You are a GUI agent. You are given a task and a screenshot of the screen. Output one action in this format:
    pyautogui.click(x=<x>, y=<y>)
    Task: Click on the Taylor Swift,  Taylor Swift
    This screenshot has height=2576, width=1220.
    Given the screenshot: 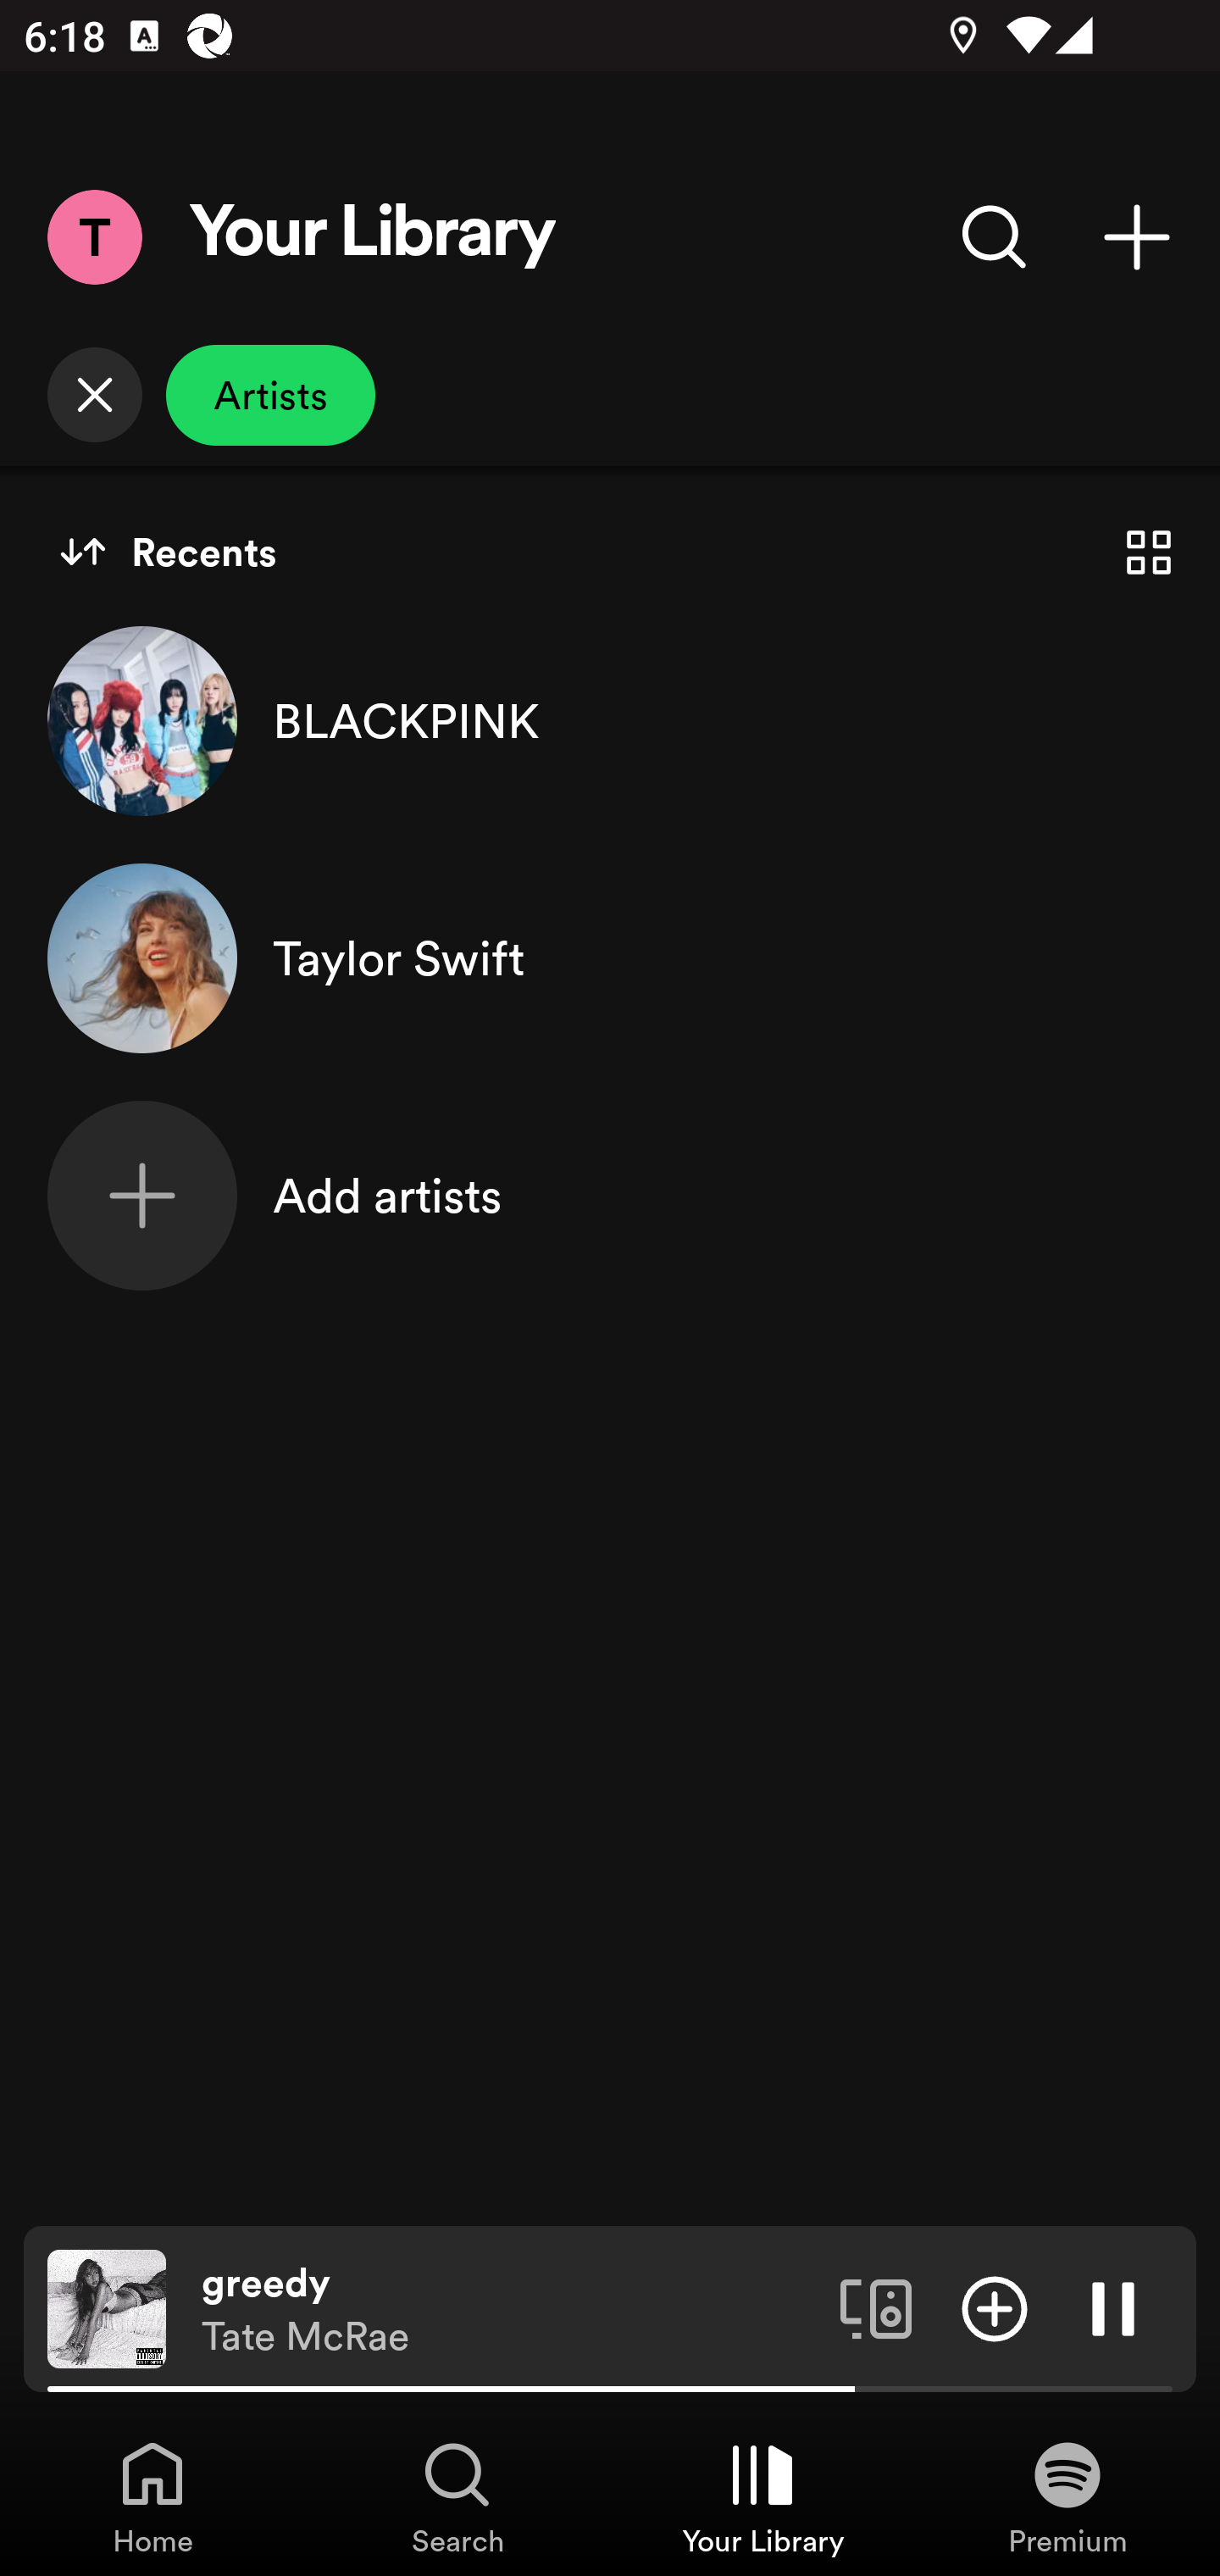 What is the action you would take?
    pyautogui.click(x=610, y=958)
    